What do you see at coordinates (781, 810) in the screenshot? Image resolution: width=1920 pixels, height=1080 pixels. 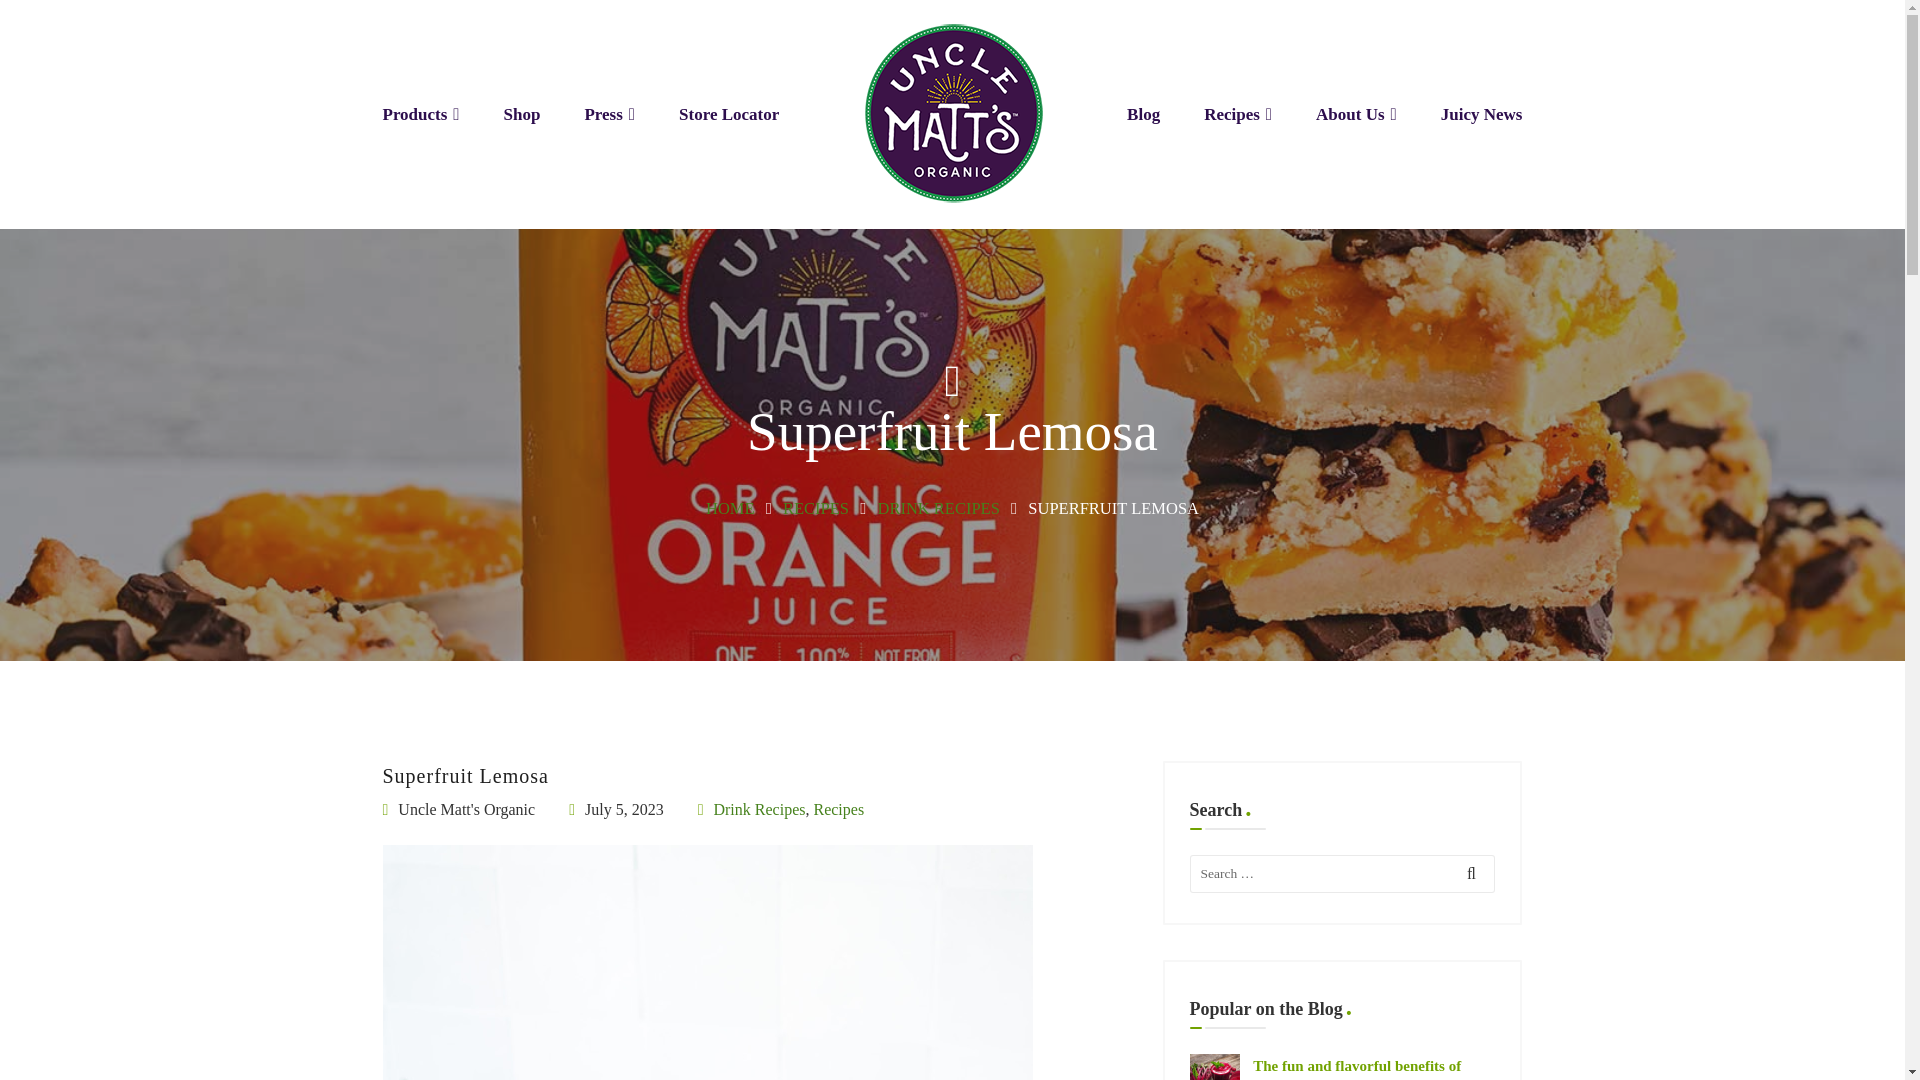 I see `Post in category` at bounding box center [781, 810].